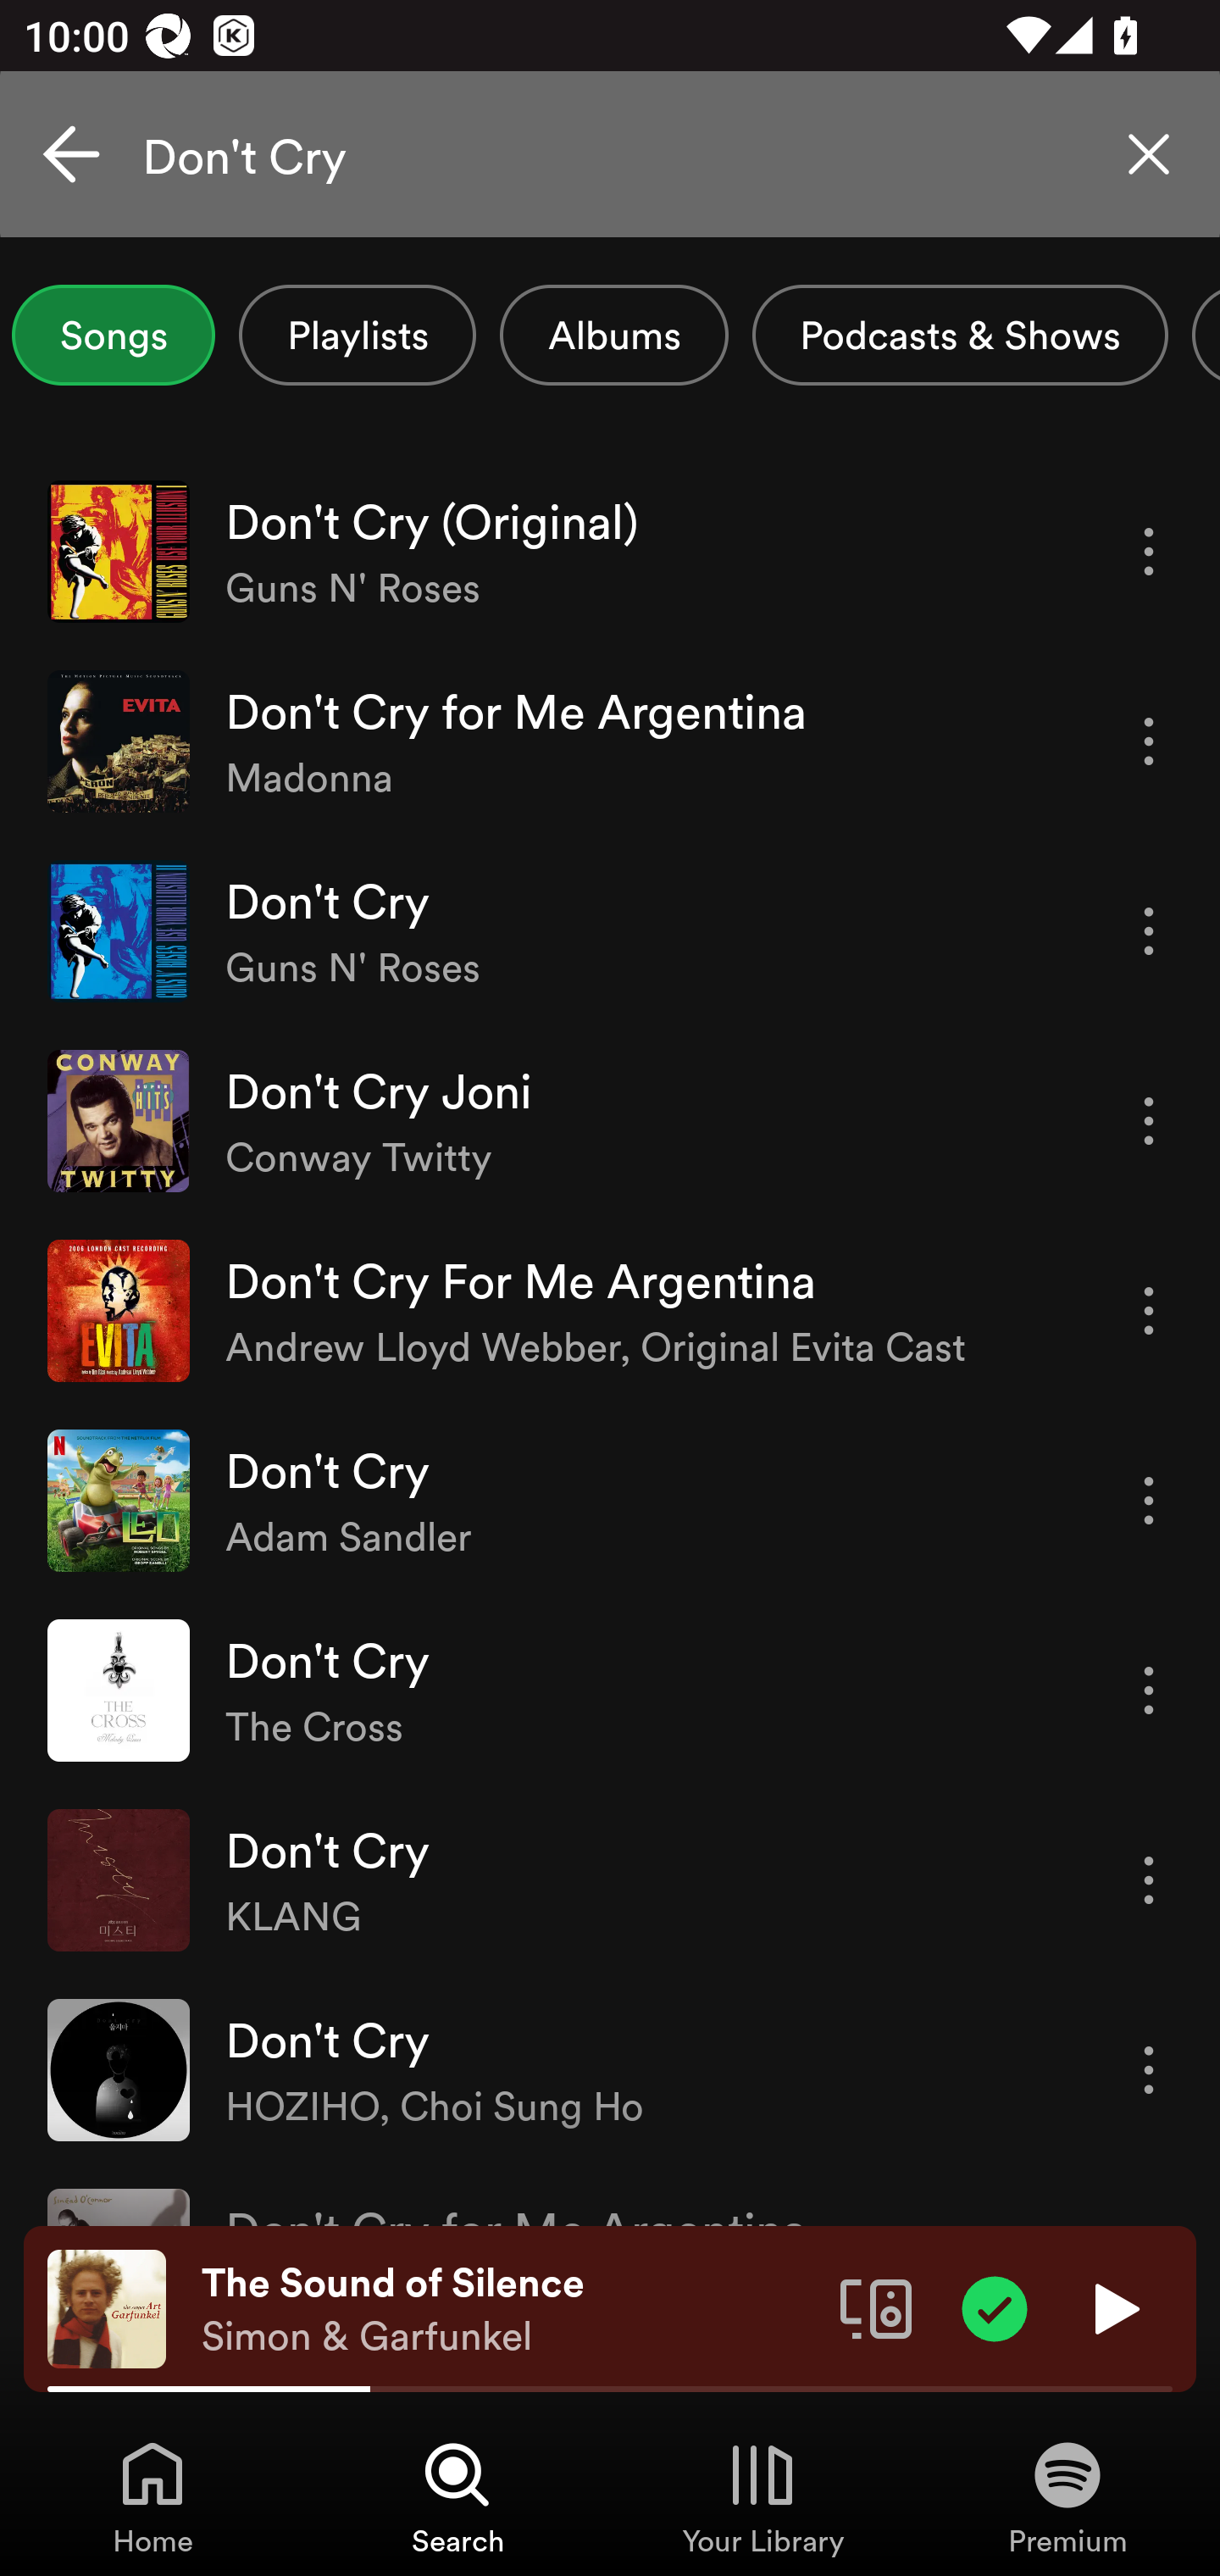 The height and width of the screenshot is (2576, 1220). I want to click on More options for song Don't Cry, so click(1149, 1880).